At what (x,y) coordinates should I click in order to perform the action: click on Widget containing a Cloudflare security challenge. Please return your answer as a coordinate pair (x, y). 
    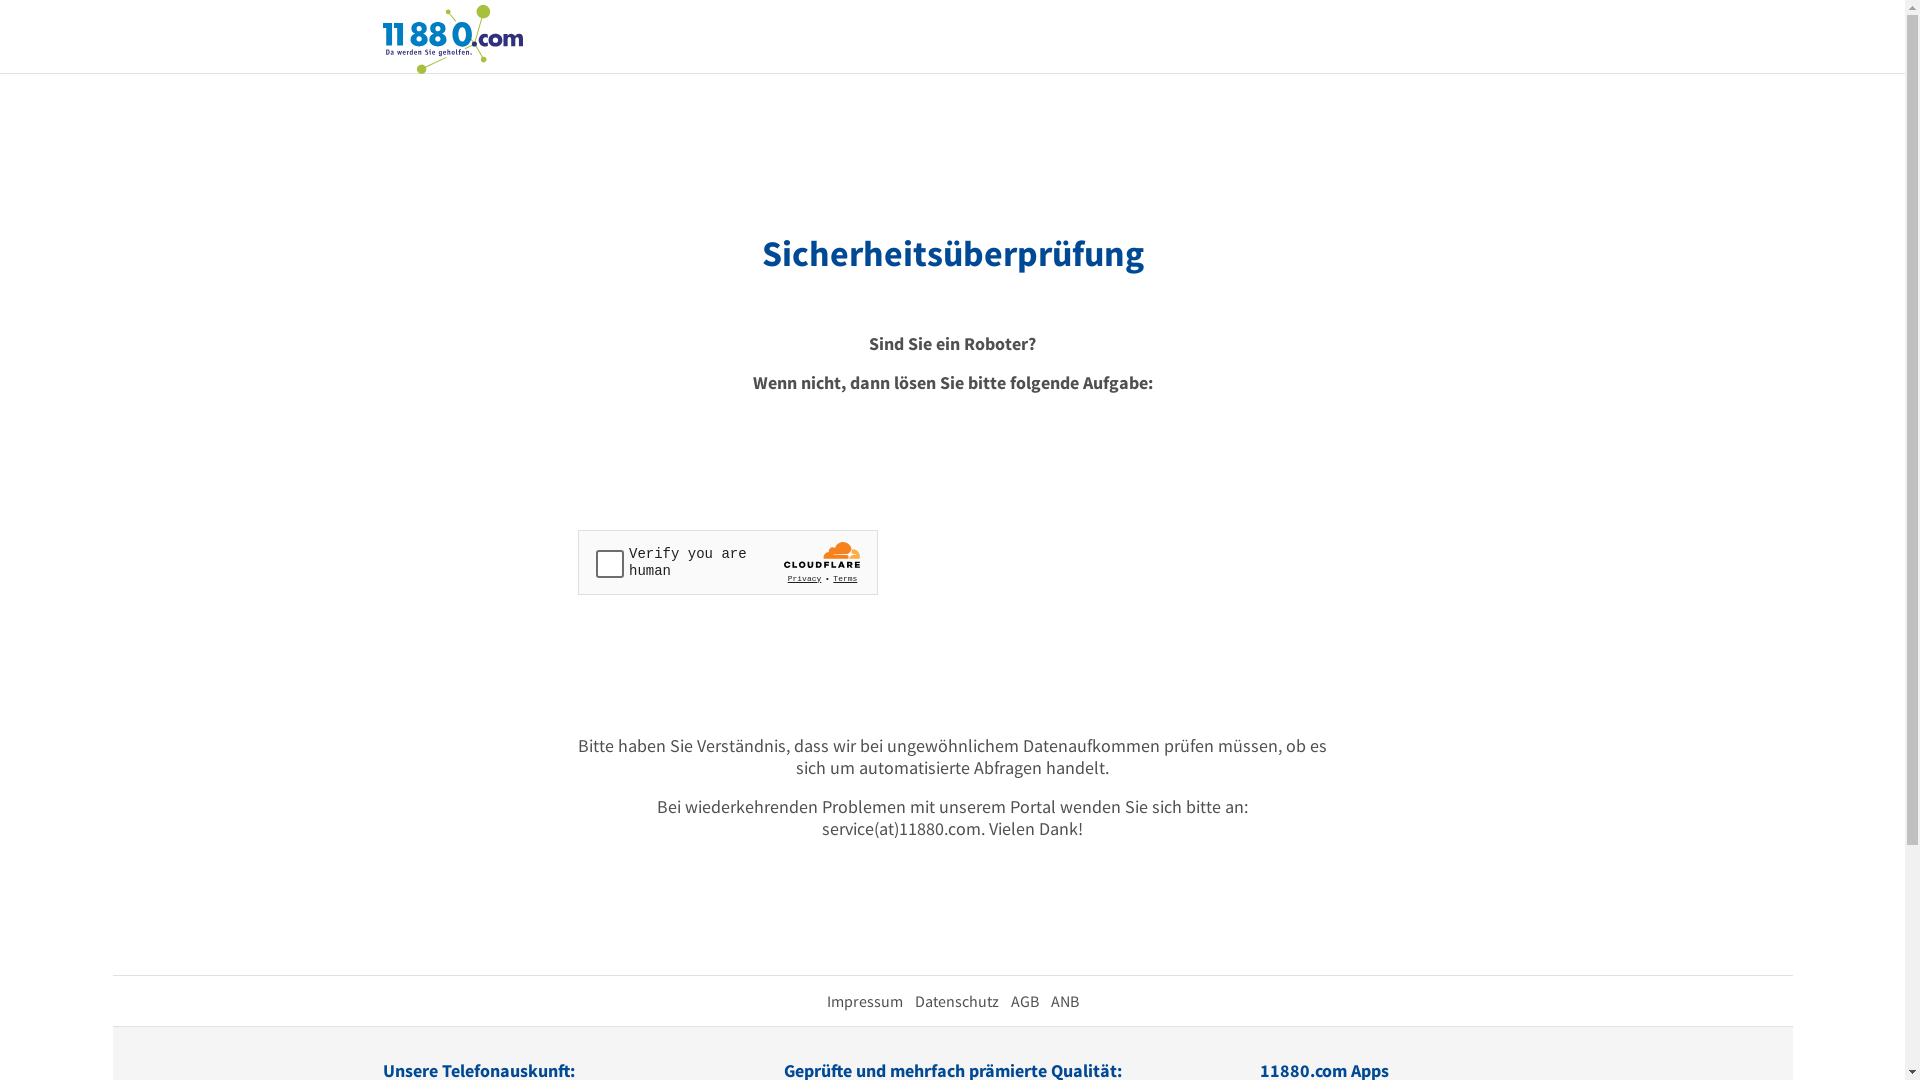
    Looking at the image, I should click on (728, 562).